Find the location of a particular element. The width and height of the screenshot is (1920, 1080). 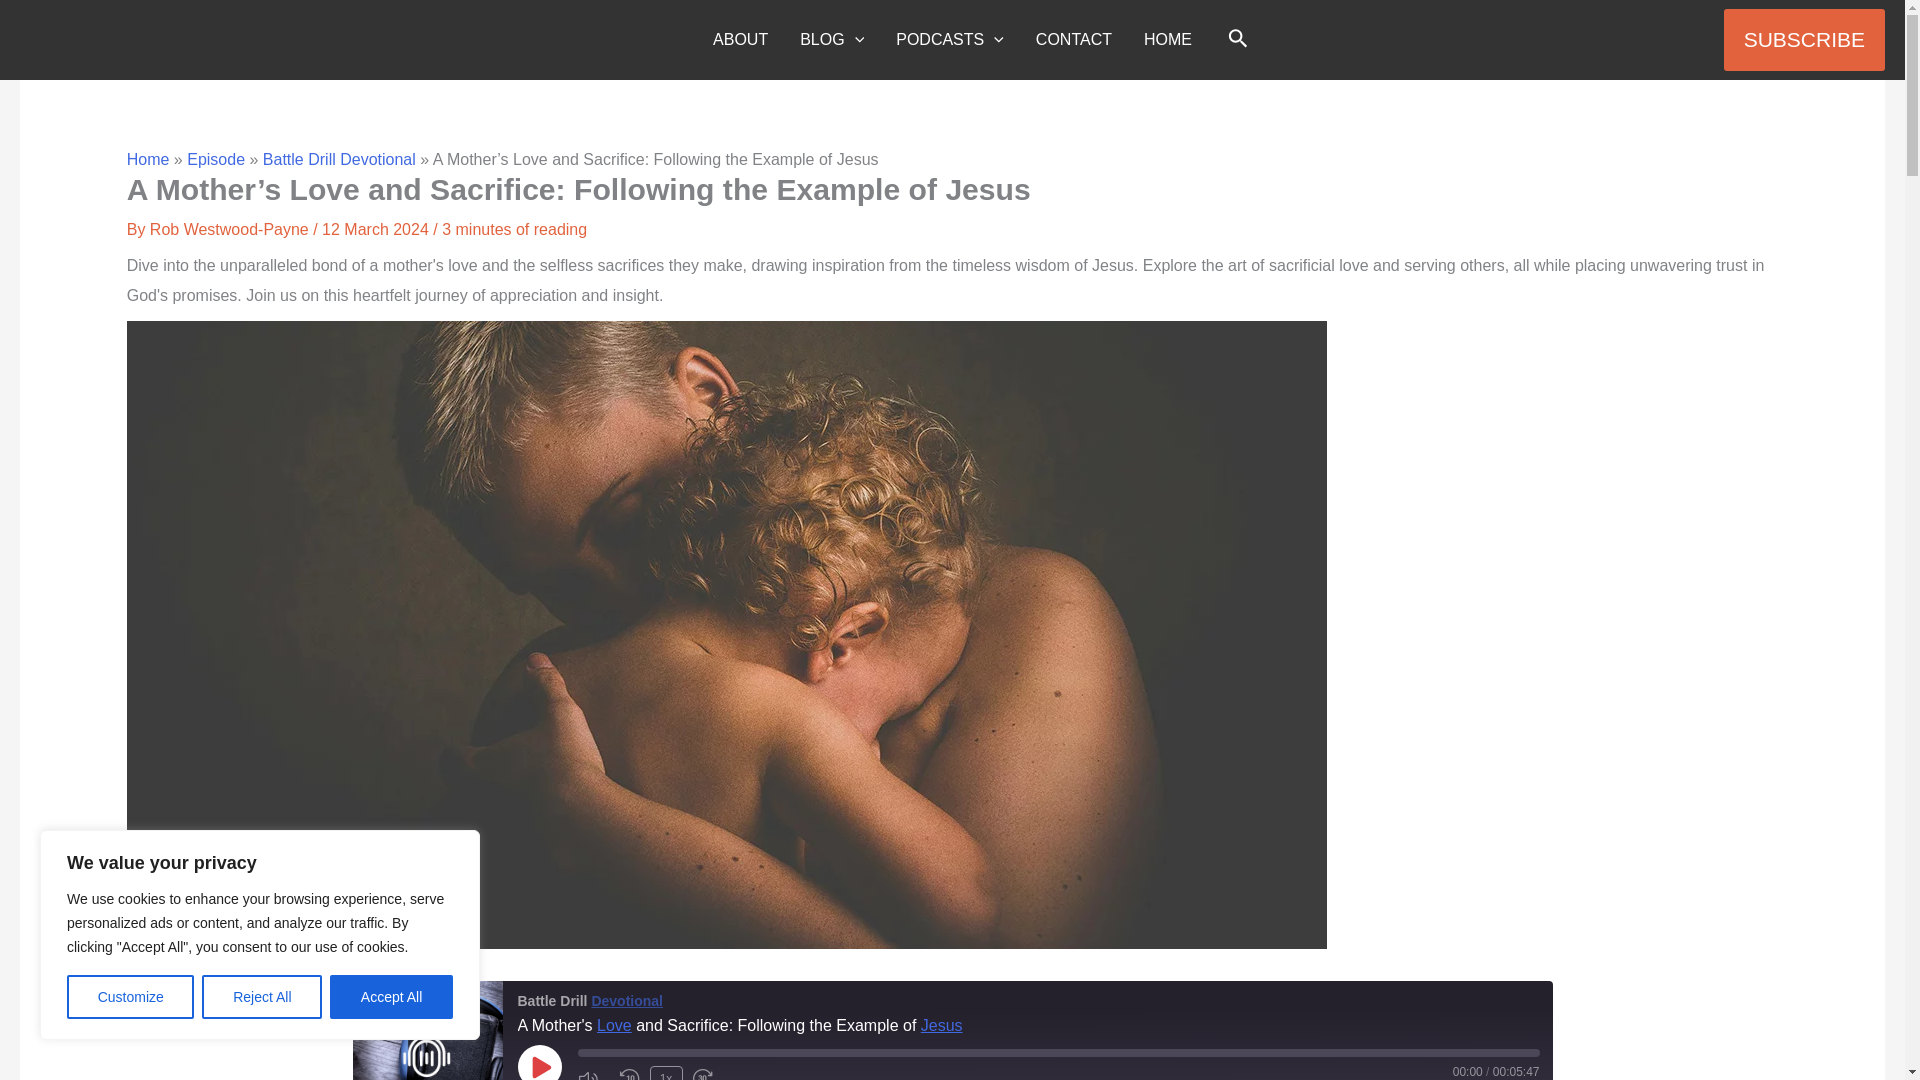

BLOG is located at coordinates (831, 40).